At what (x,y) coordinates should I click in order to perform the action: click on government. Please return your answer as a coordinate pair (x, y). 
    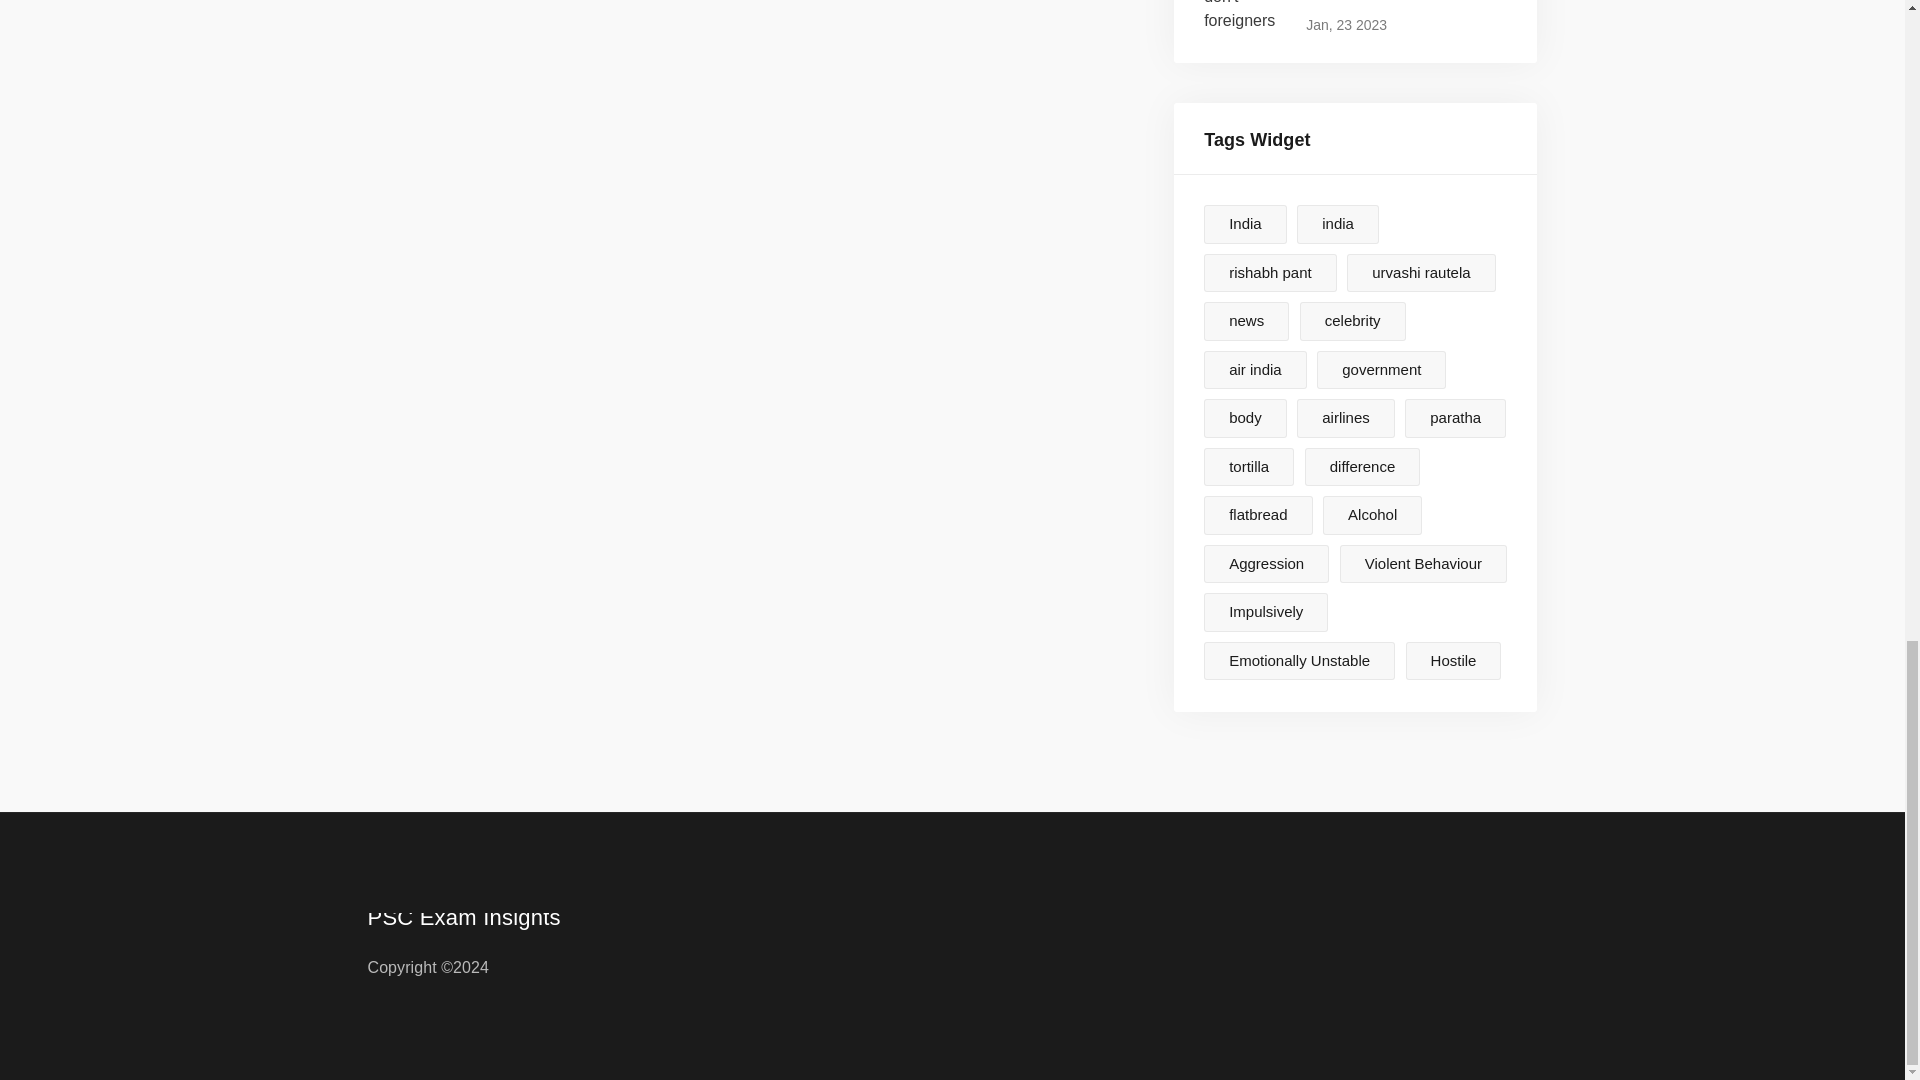
    Looking at the image, I should click on (1381, 370).